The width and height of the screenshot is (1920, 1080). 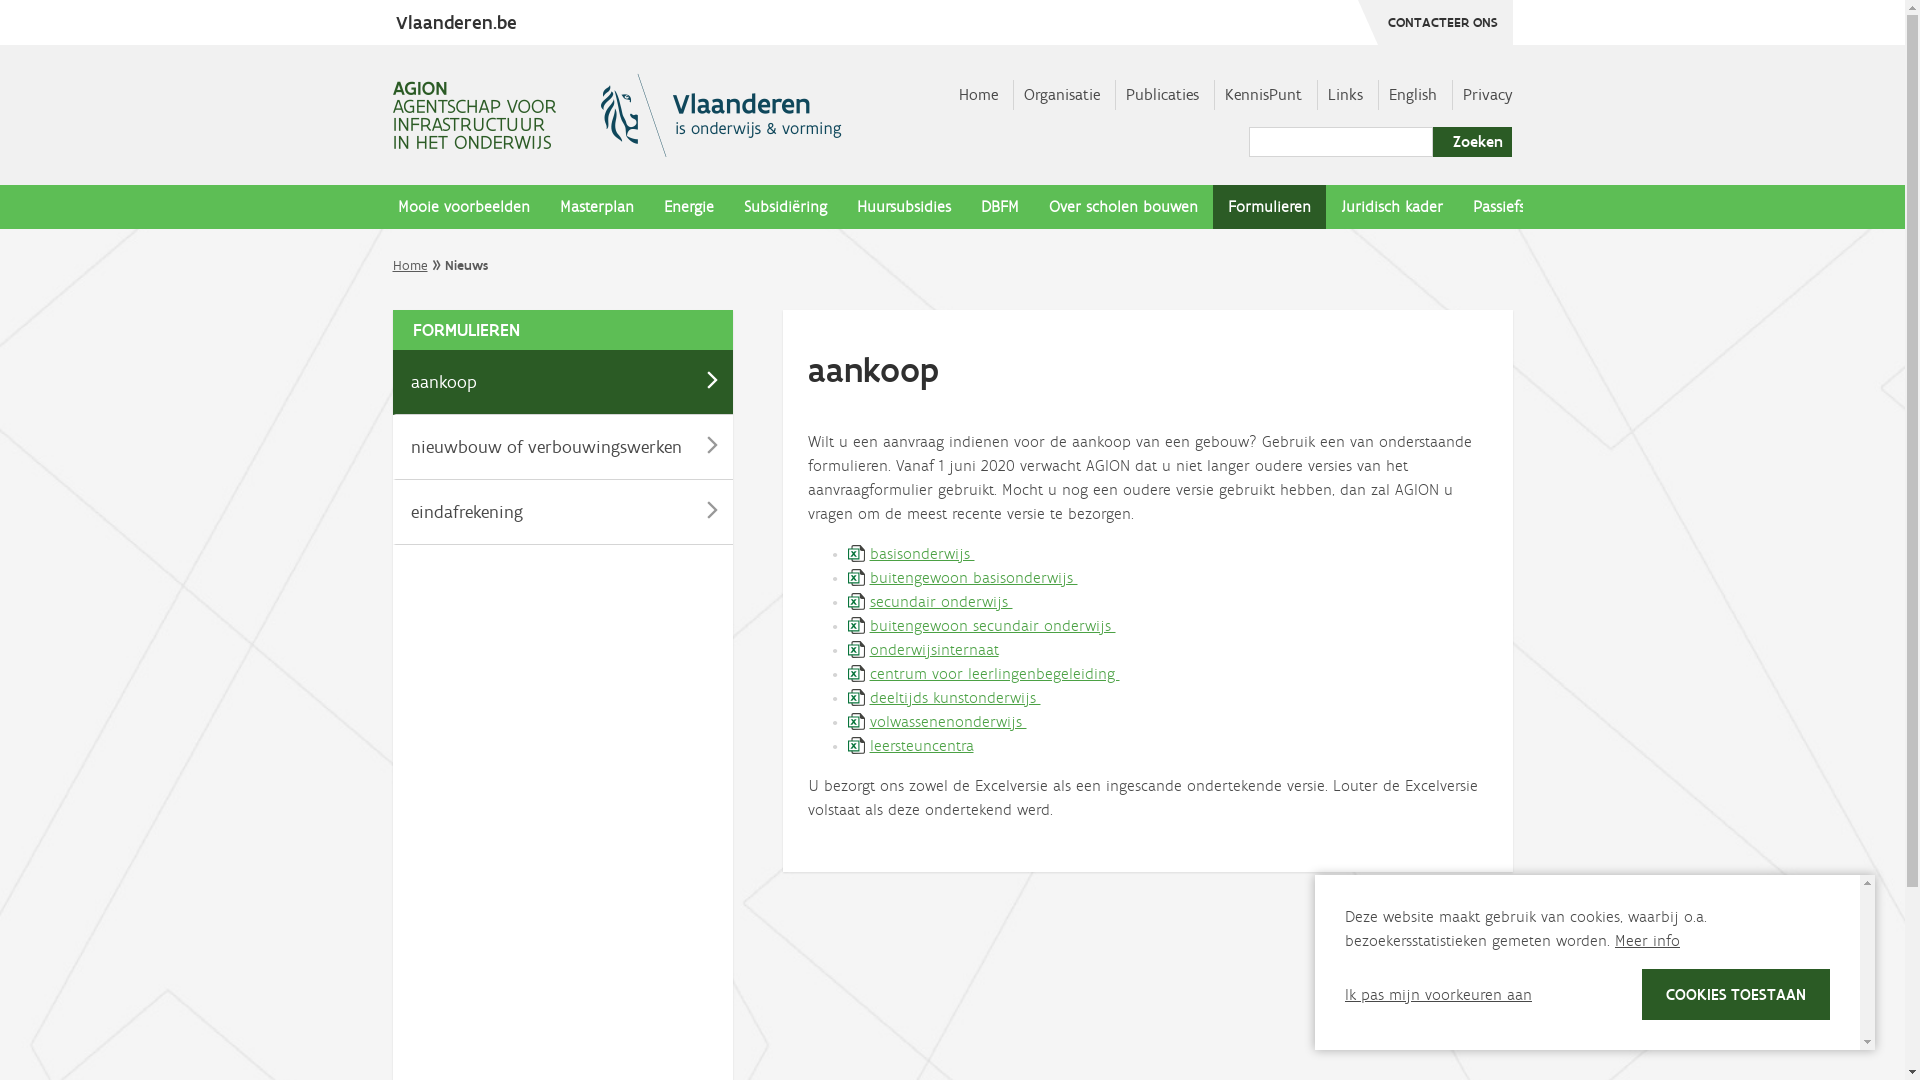 What do you see at coordinates (1436, 22) in the screenshot?
I see `CONTACTEER ONS` at bounding box center [1436, 22].